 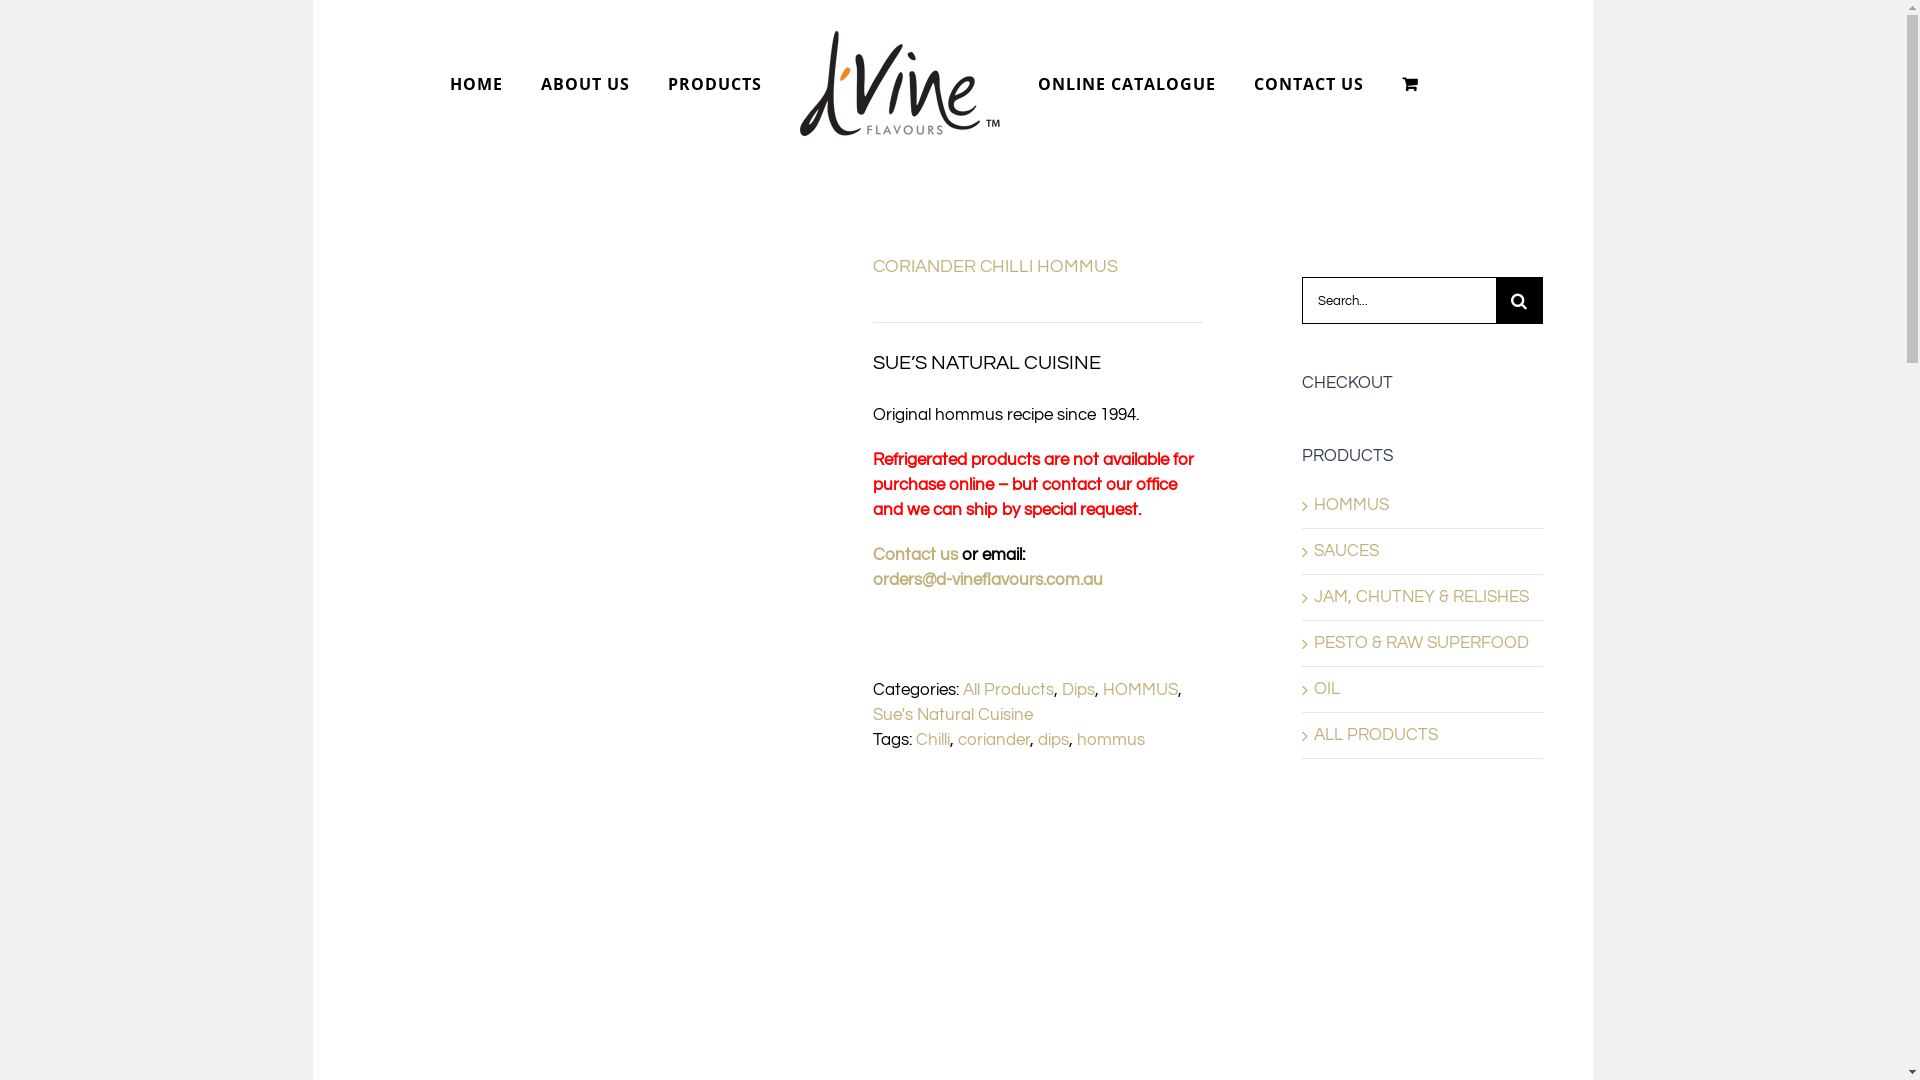 I want to click on OIL, so click(x=1327, y=689).